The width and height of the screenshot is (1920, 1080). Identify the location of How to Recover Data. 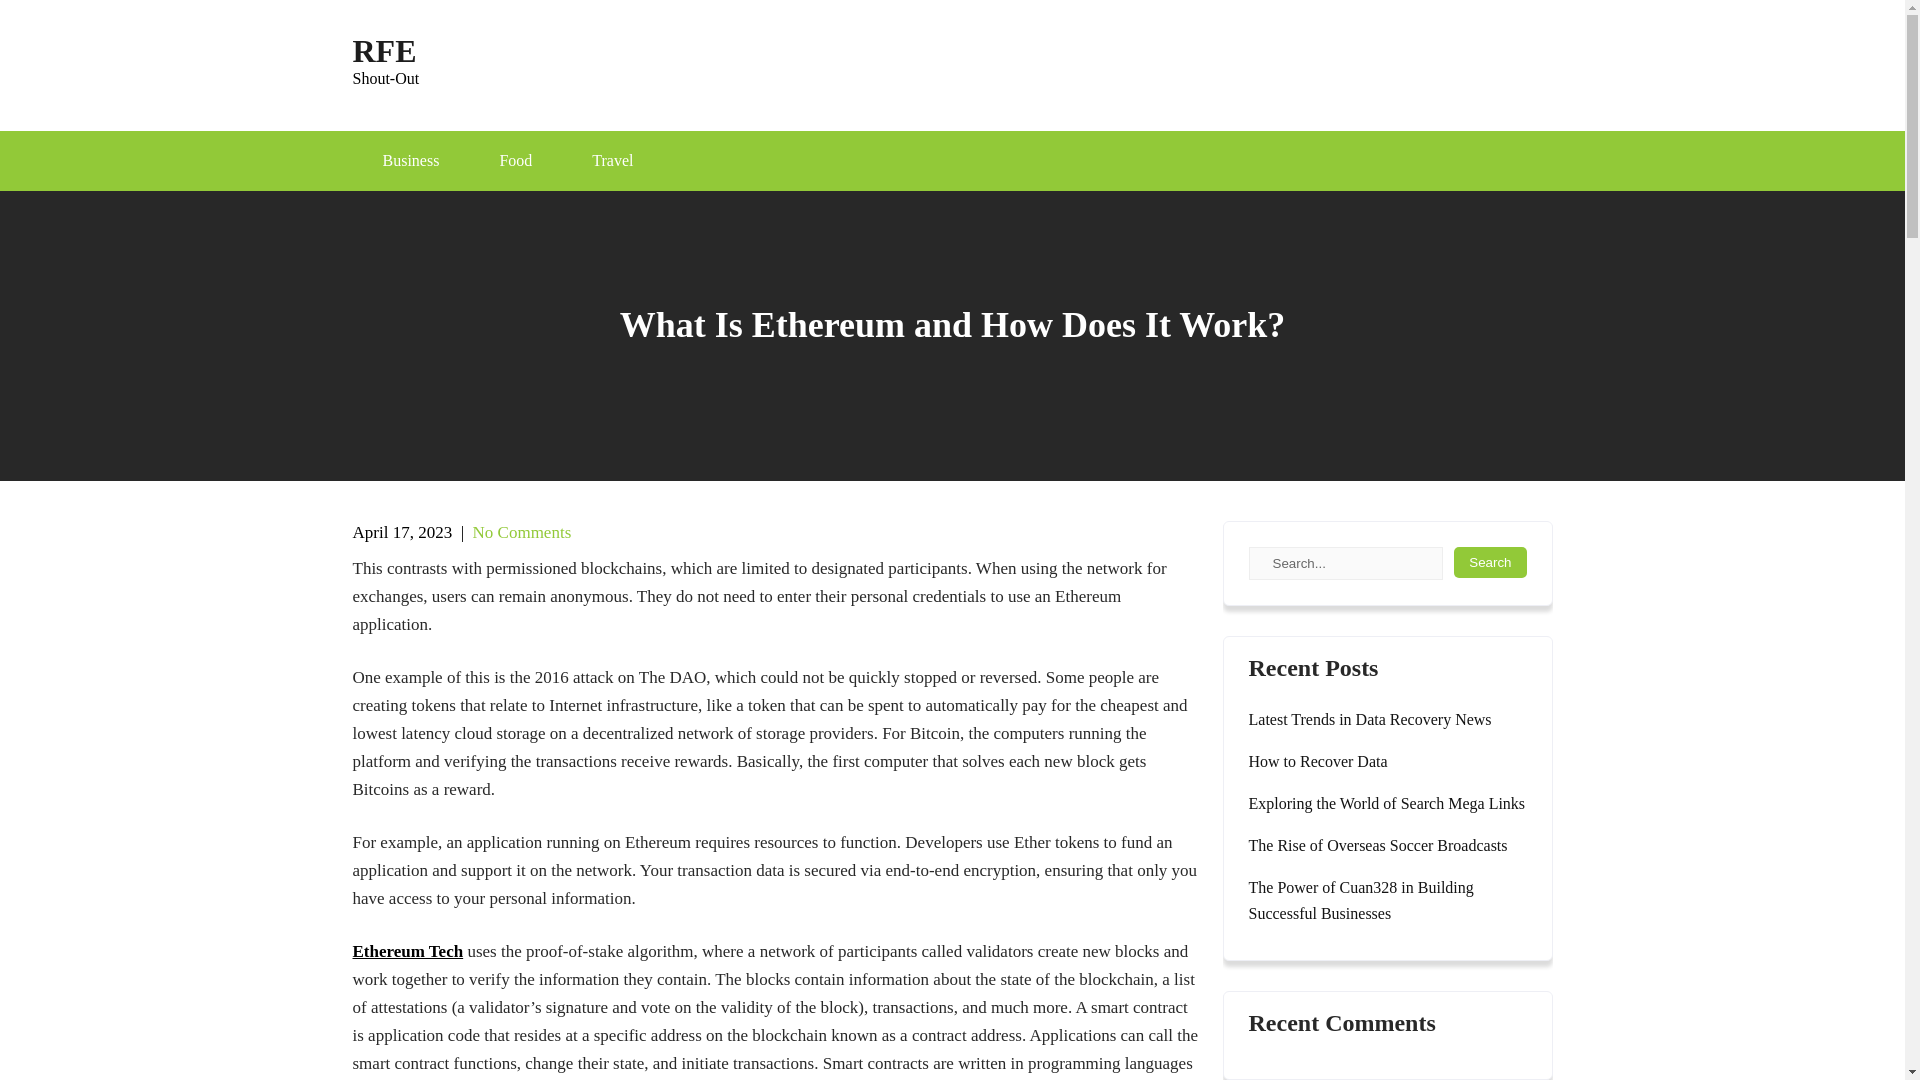
(1317, 762).